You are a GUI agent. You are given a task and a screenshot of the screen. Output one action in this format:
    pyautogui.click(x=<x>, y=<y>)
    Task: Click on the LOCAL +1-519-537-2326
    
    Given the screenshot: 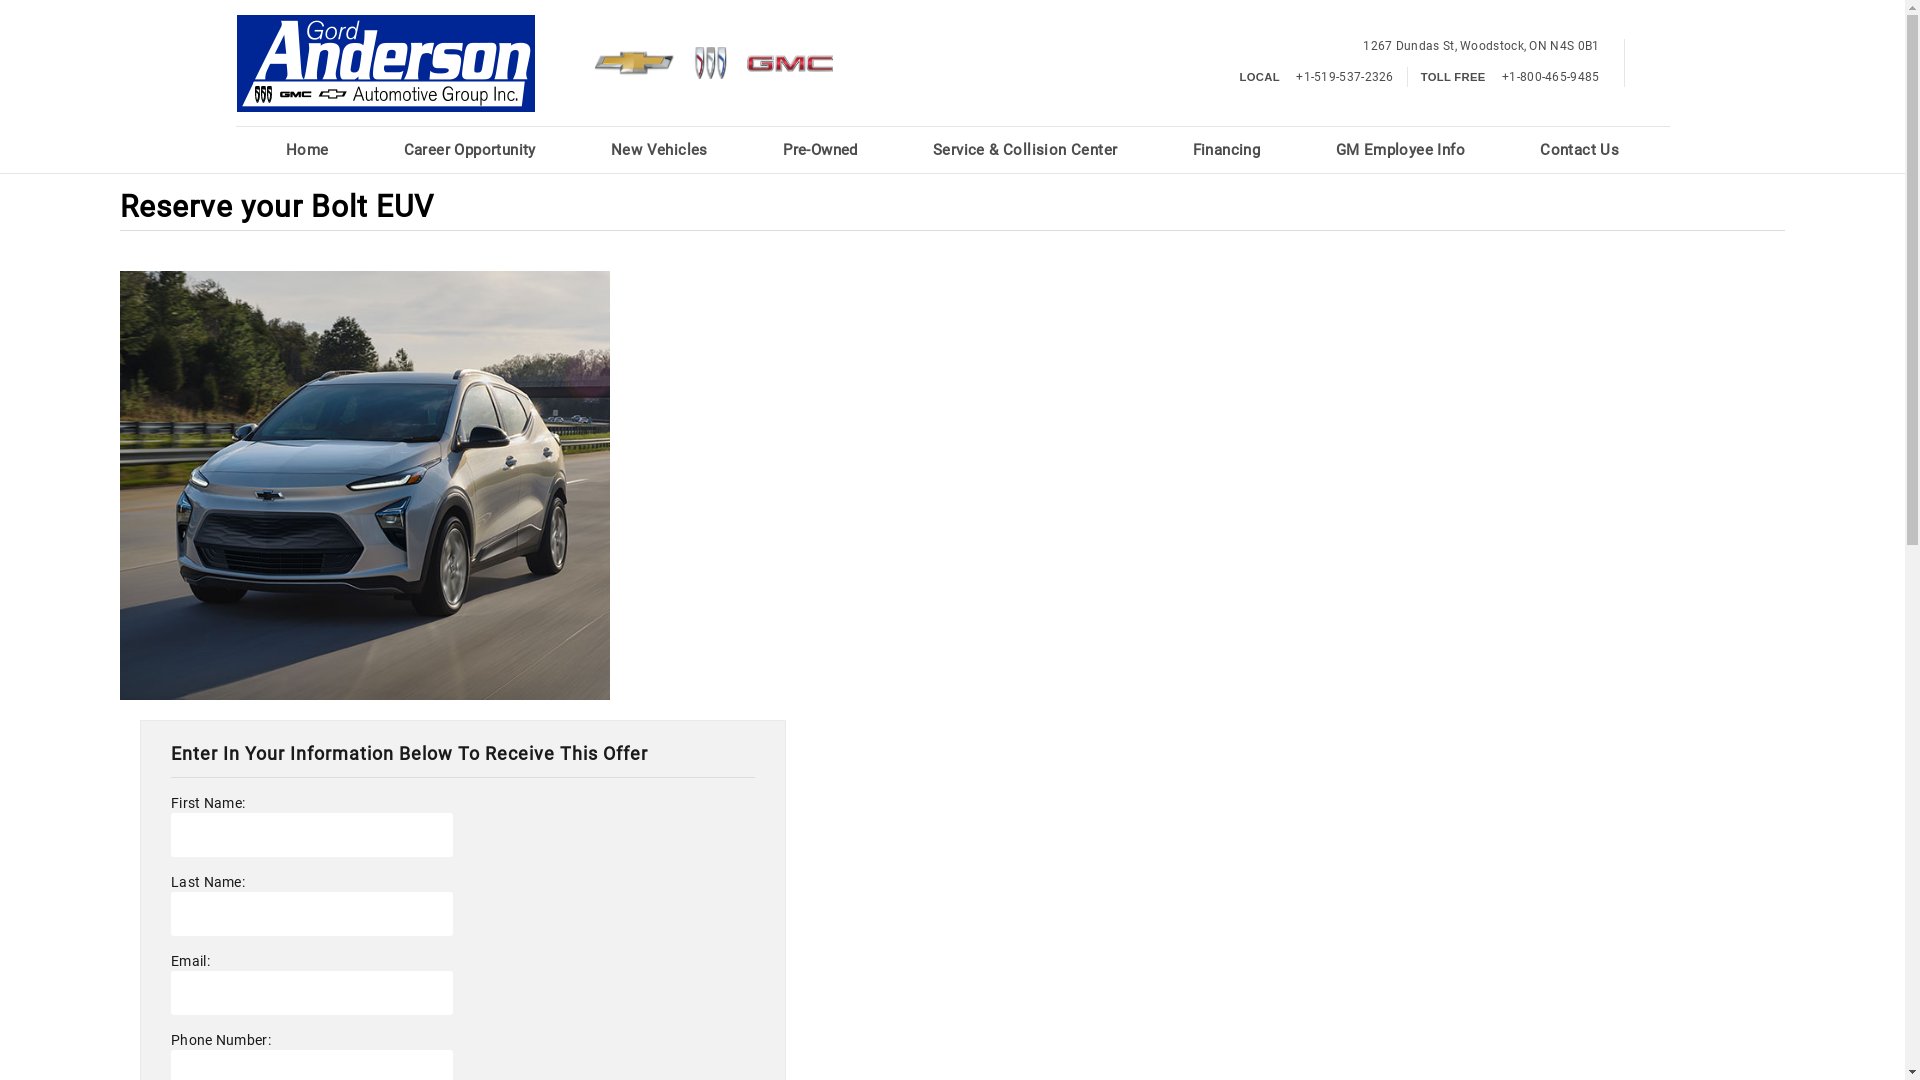 What is the action you would take?
    pyautogui.click(x=1317, y=77)
    